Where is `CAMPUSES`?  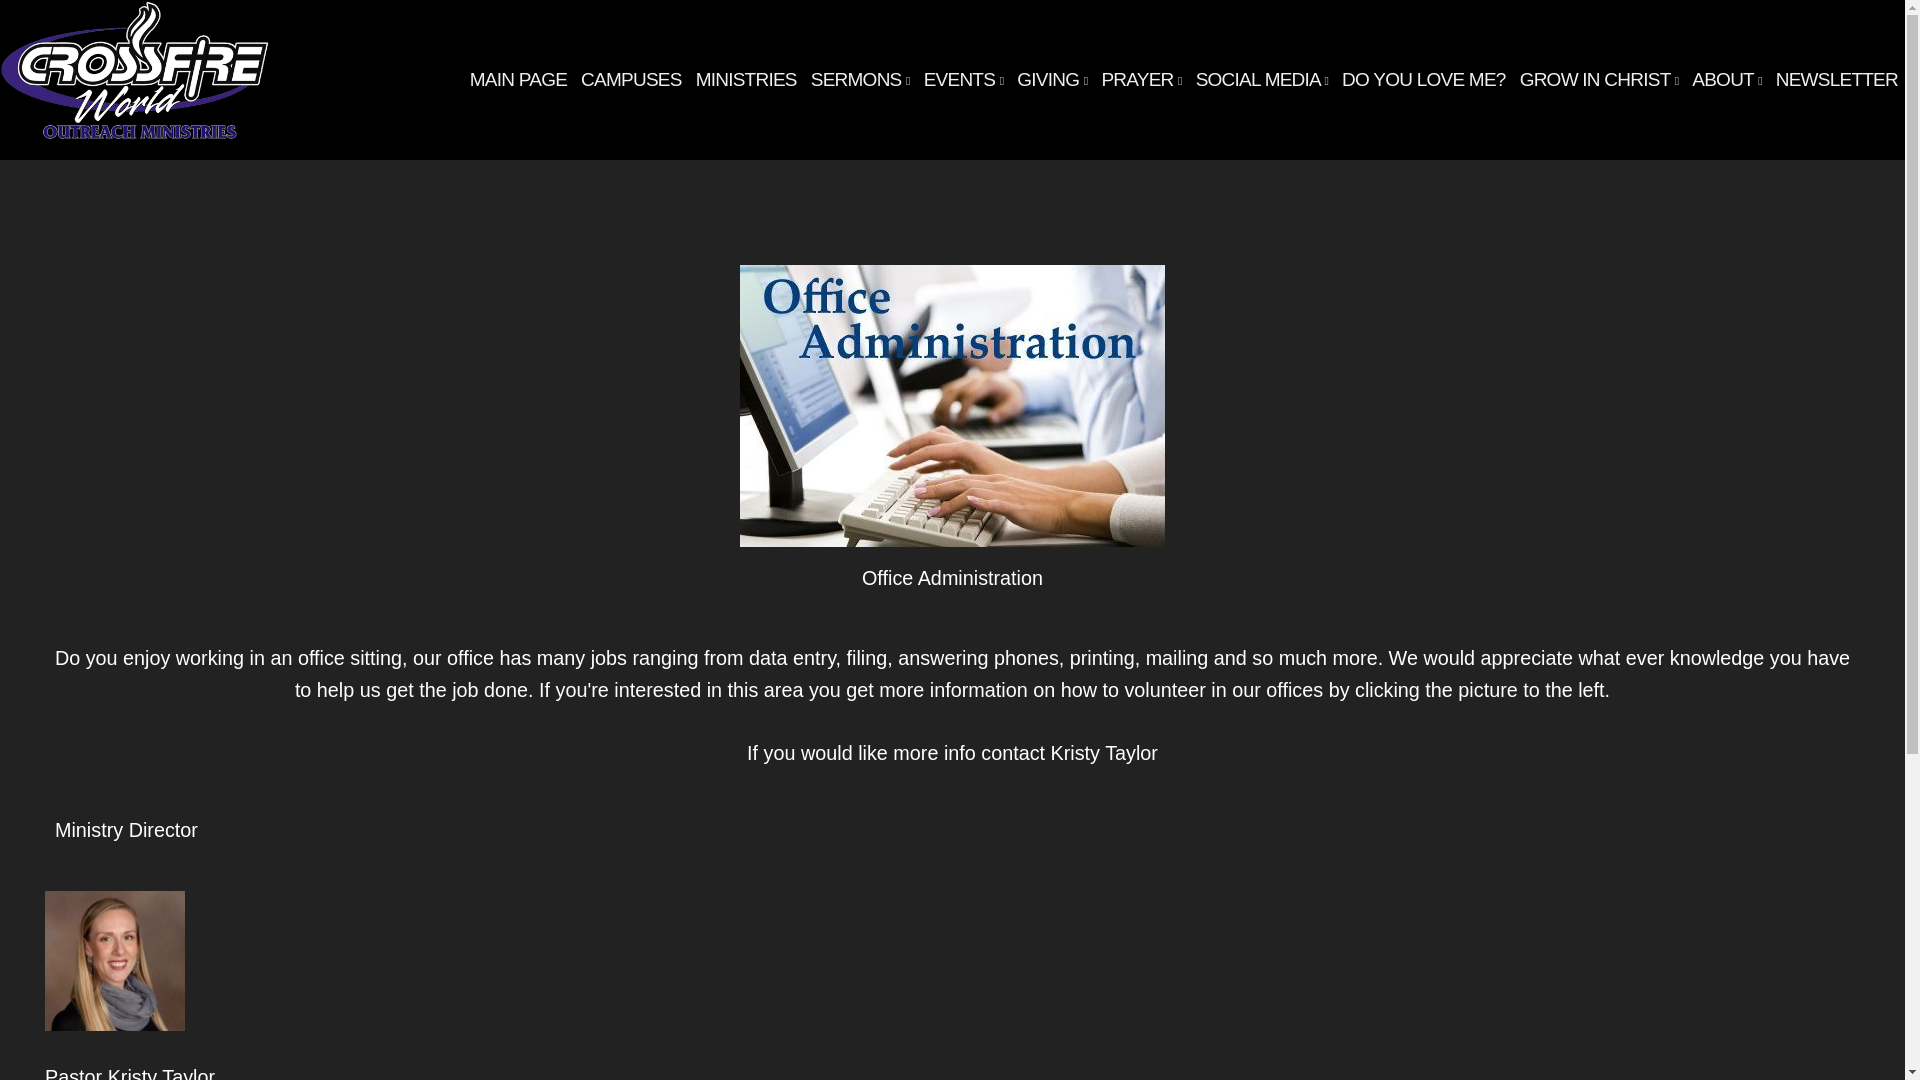
CAMPUSES is located at coordinates (632, 80).